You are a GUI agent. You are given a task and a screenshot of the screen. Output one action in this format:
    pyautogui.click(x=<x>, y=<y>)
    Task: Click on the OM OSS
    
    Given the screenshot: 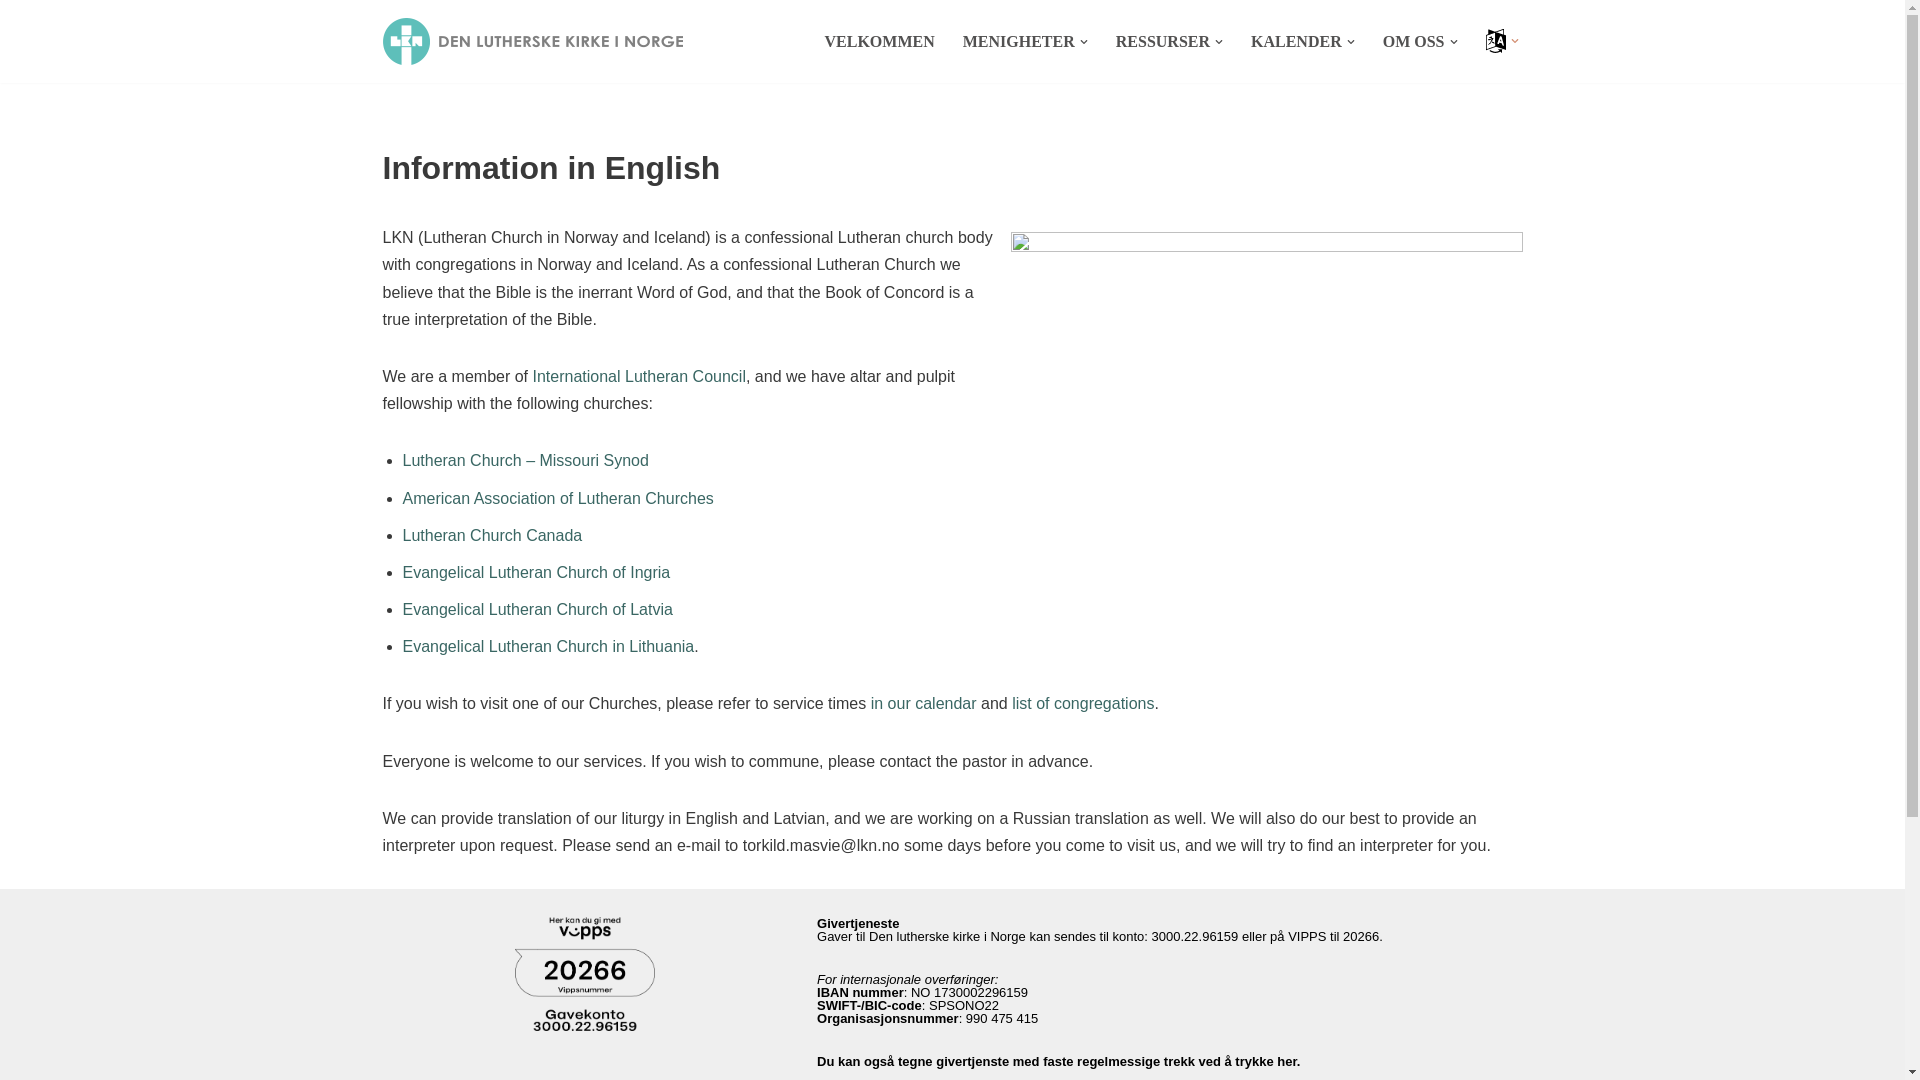 What is the action you would take?
    pyautogui.click(x=1414, y=42)
    